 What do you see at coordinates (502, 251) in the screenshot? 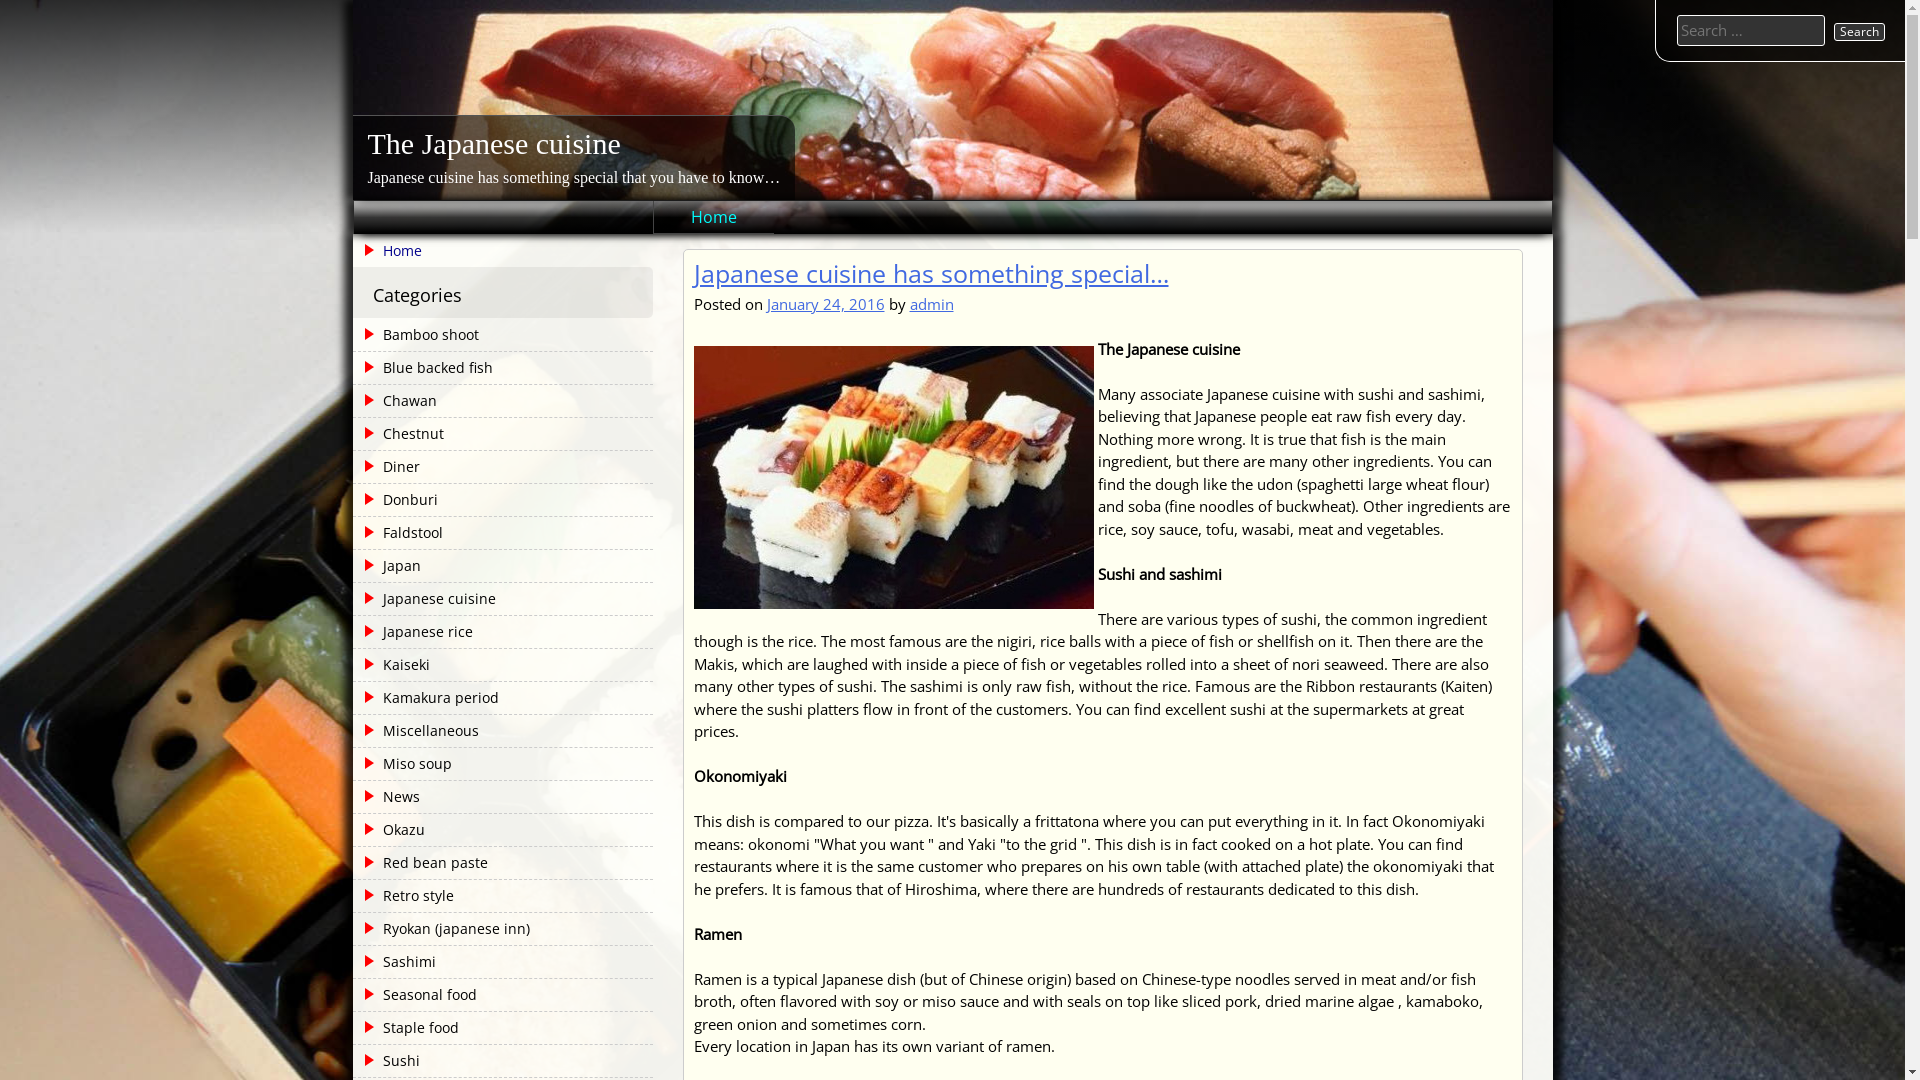
I see `Home` at bounding box center [502, 251].